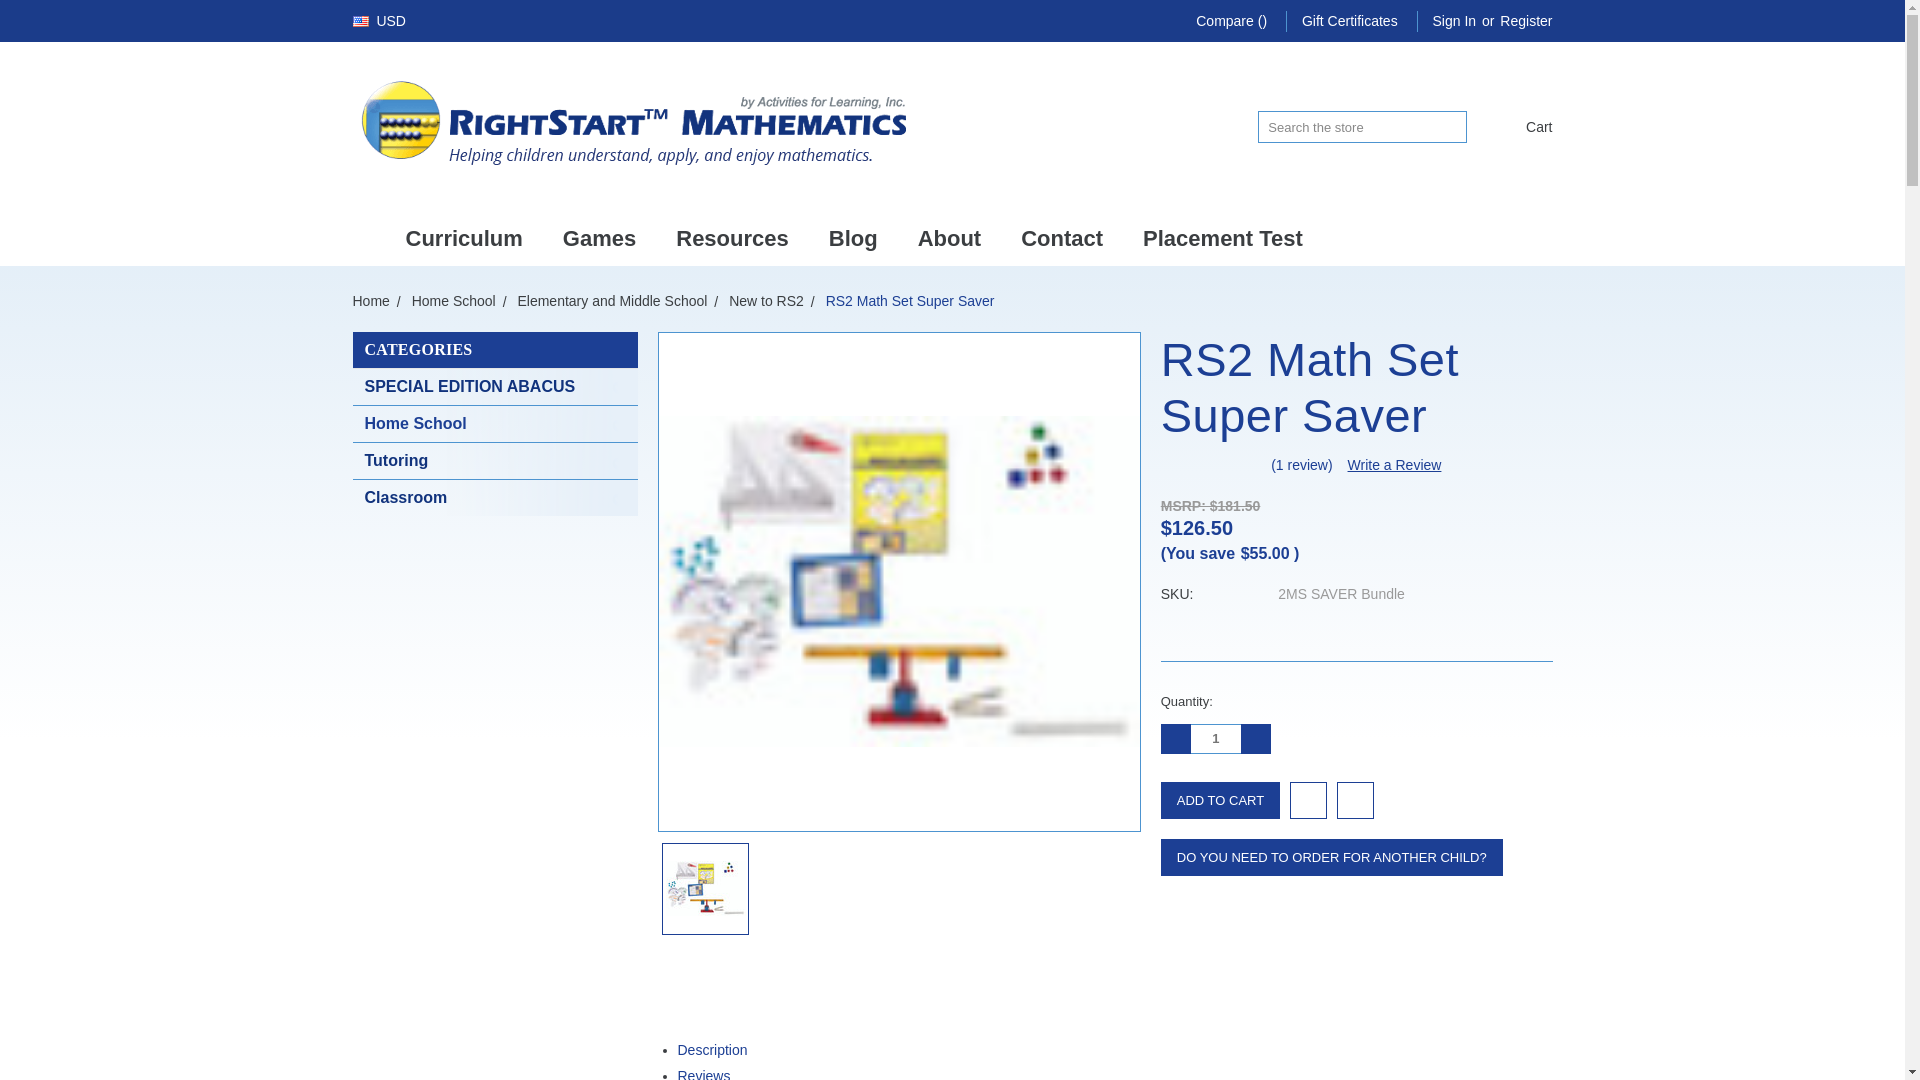 This screenshot has height=1080, width=1920. What do you see at coordinates (1451, 126) in the screenshot?
I see `Search` at bounding box center [1451, 126].